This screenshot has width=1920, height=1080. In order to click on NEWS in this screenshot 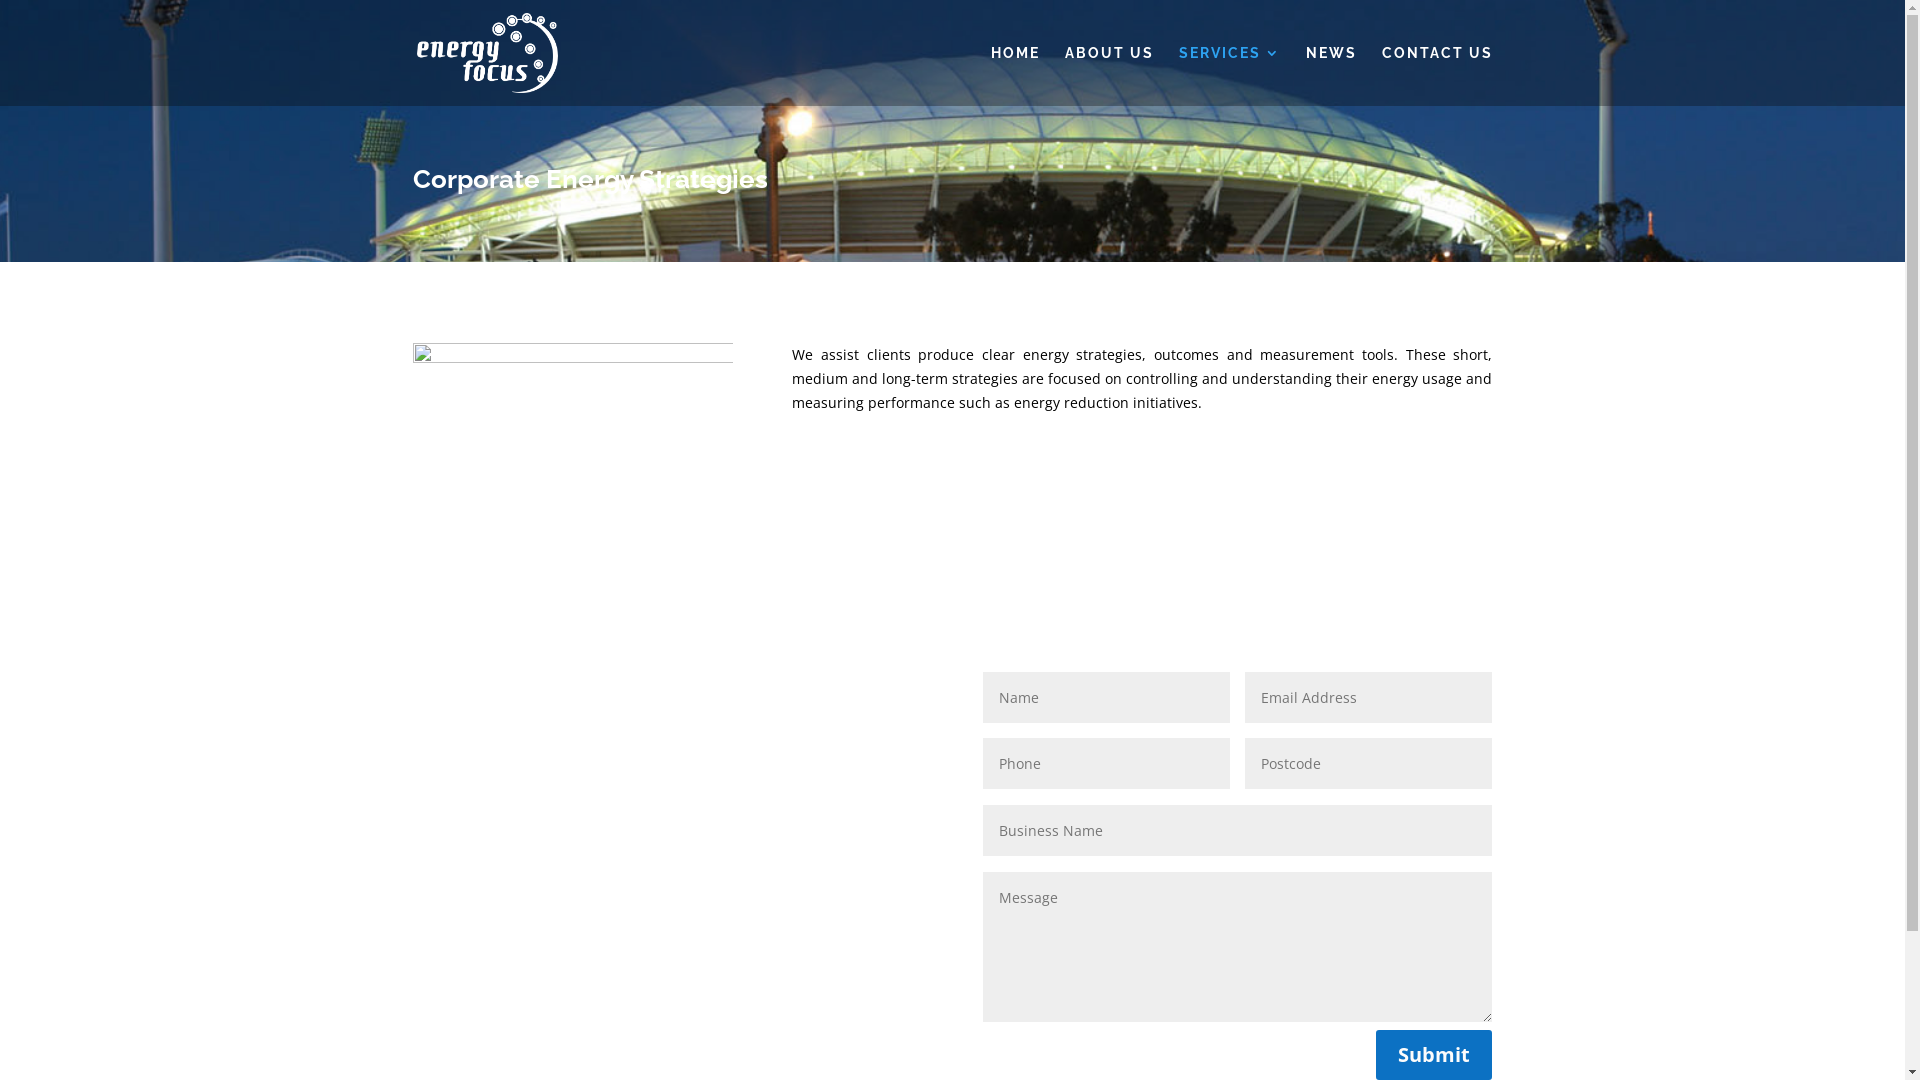, I will do `click(1332, 76)`.